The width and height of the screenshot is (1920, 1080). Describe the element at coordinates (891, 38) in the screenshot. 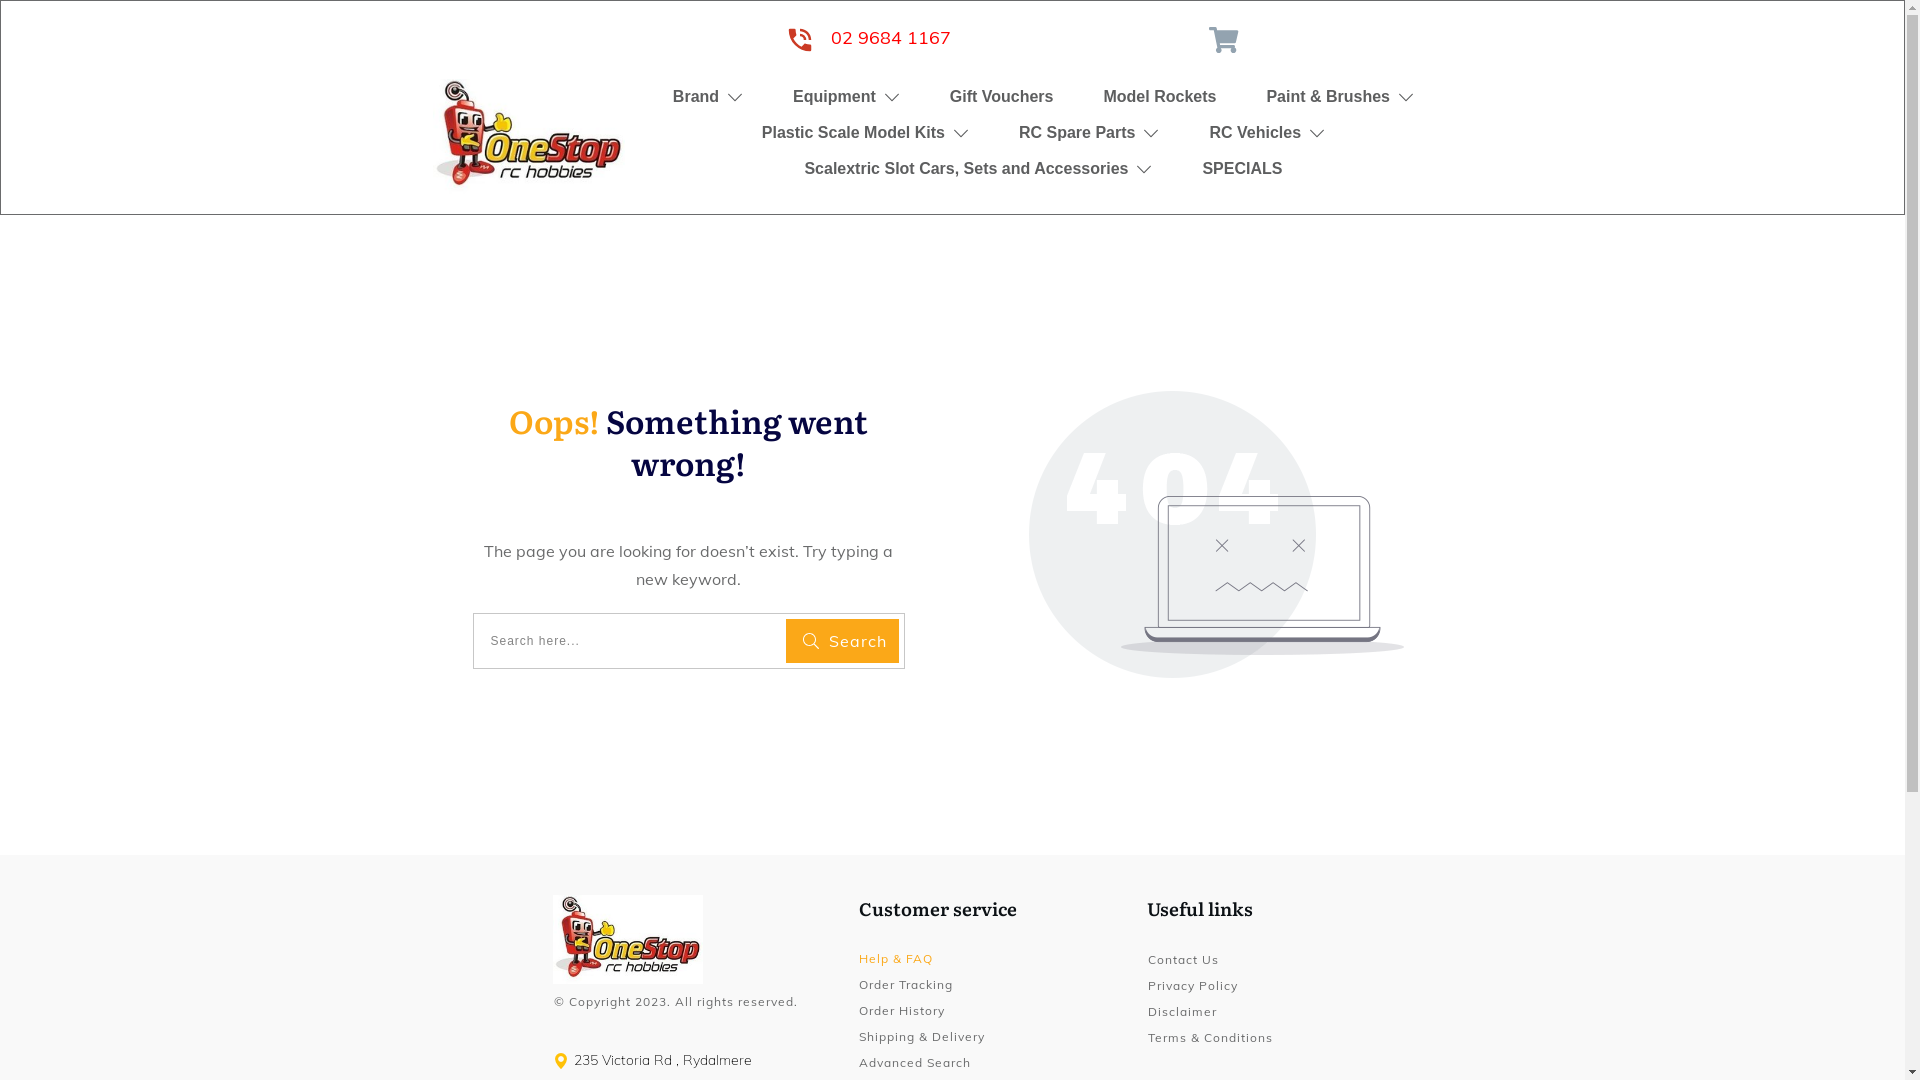

I see `02 9684 1167` at that location.